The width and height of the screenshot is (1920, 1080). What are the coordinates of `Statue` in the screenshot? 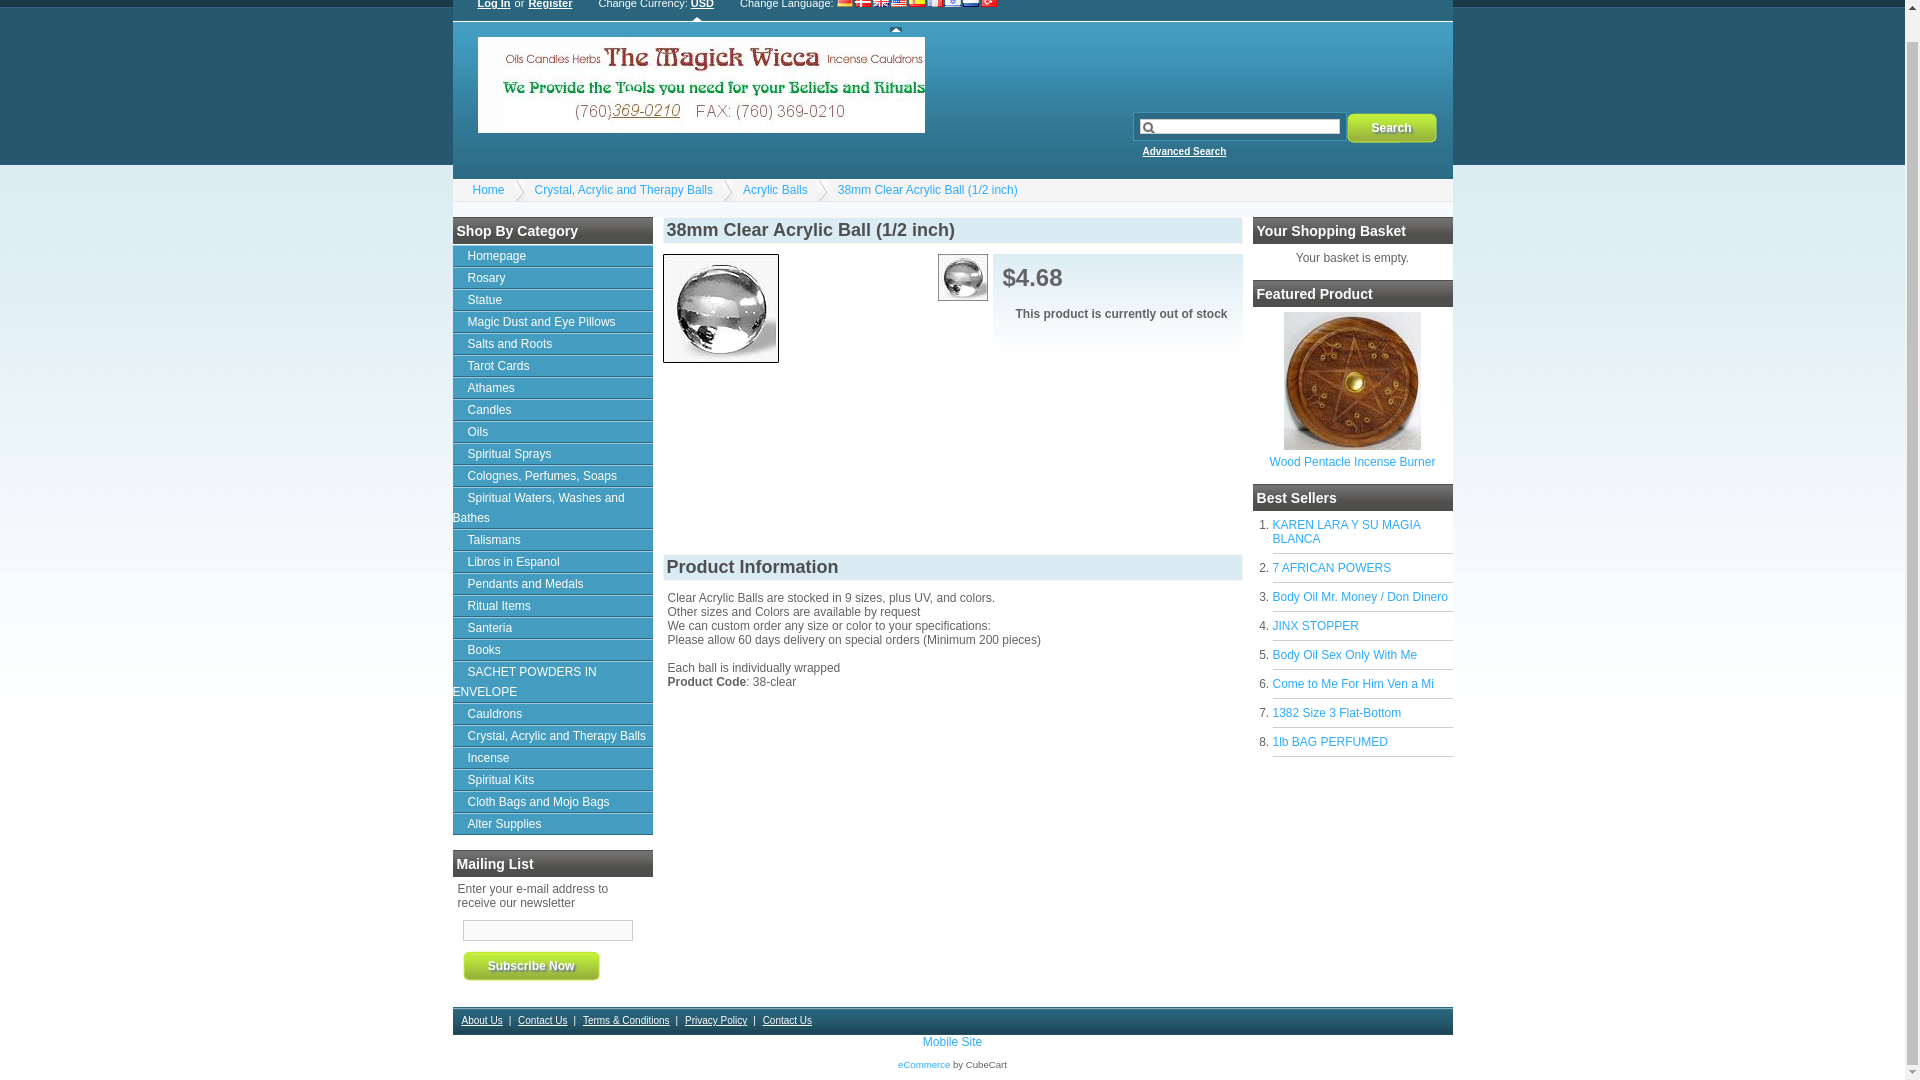 It's located at (552, 300).